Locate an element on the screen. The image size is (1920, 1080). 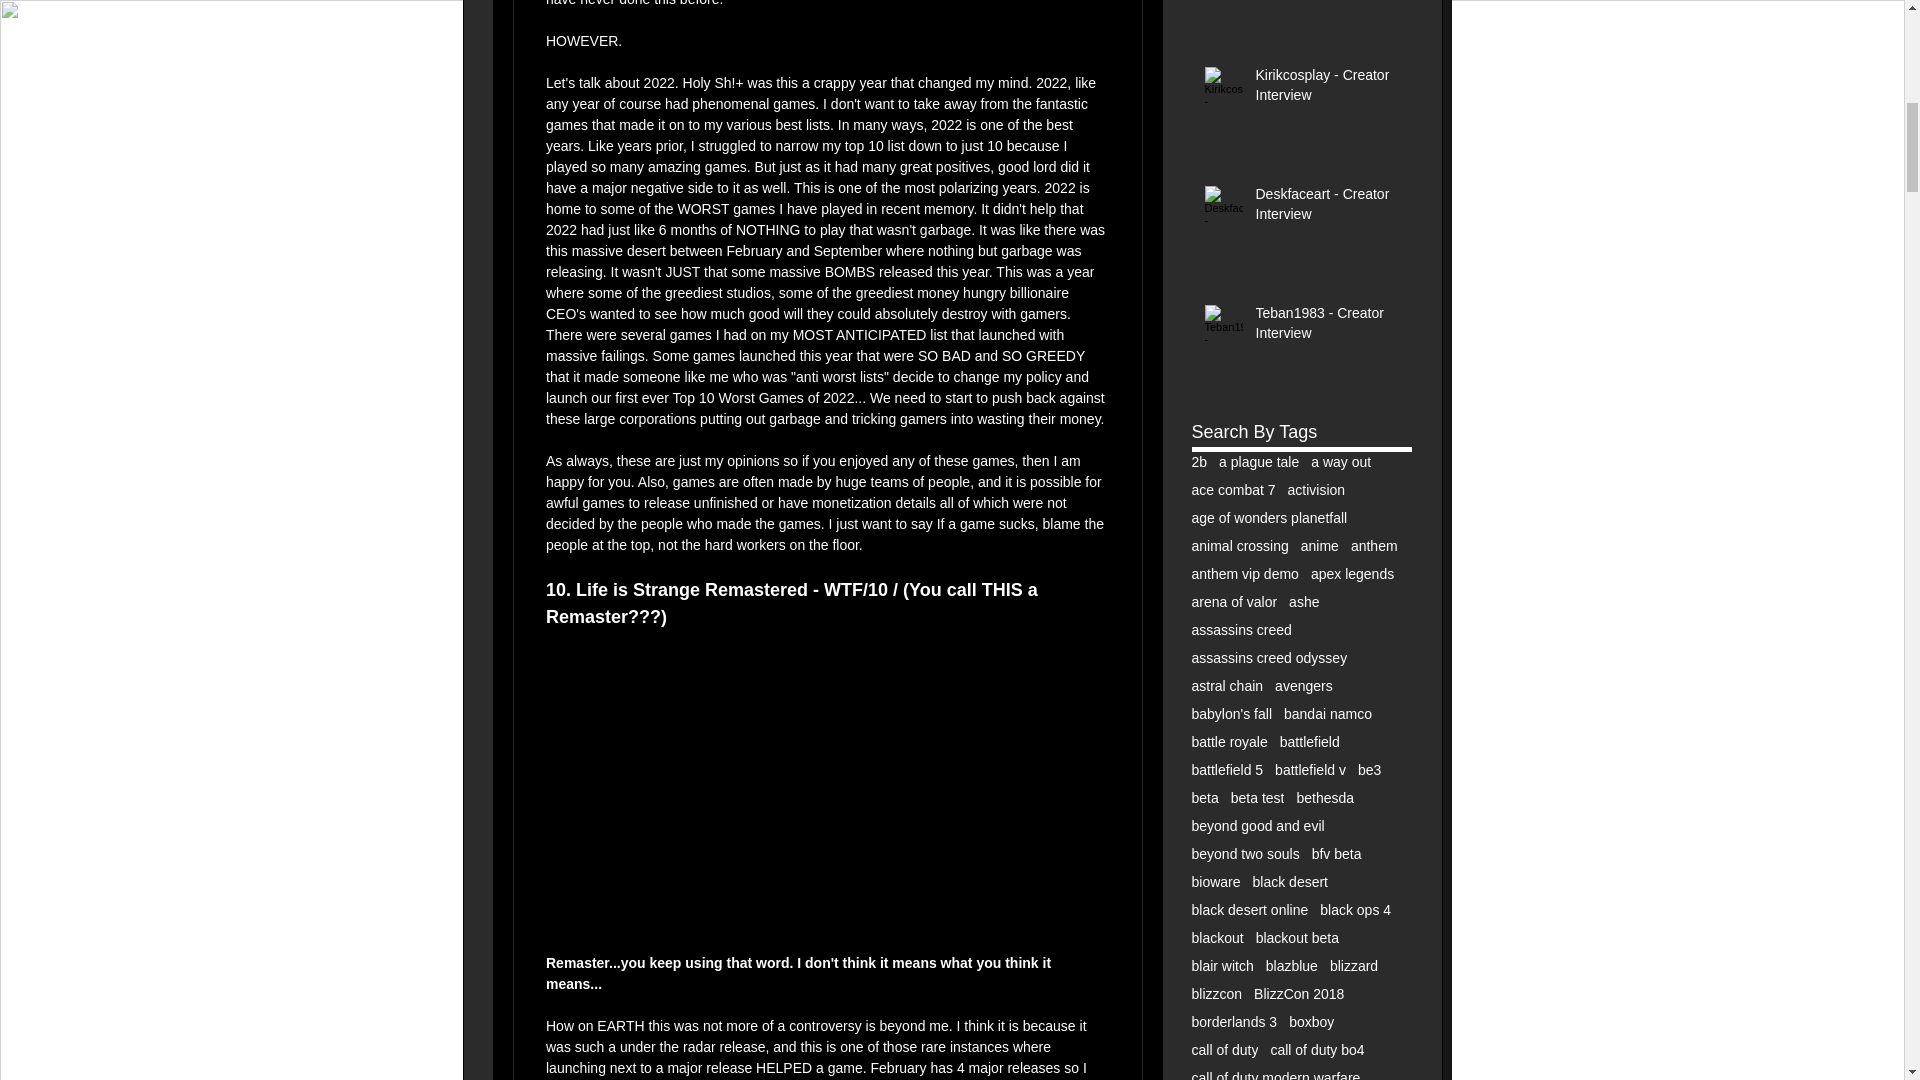
Teban1983 - Creator Interview is located at coordinates (1327, 327).